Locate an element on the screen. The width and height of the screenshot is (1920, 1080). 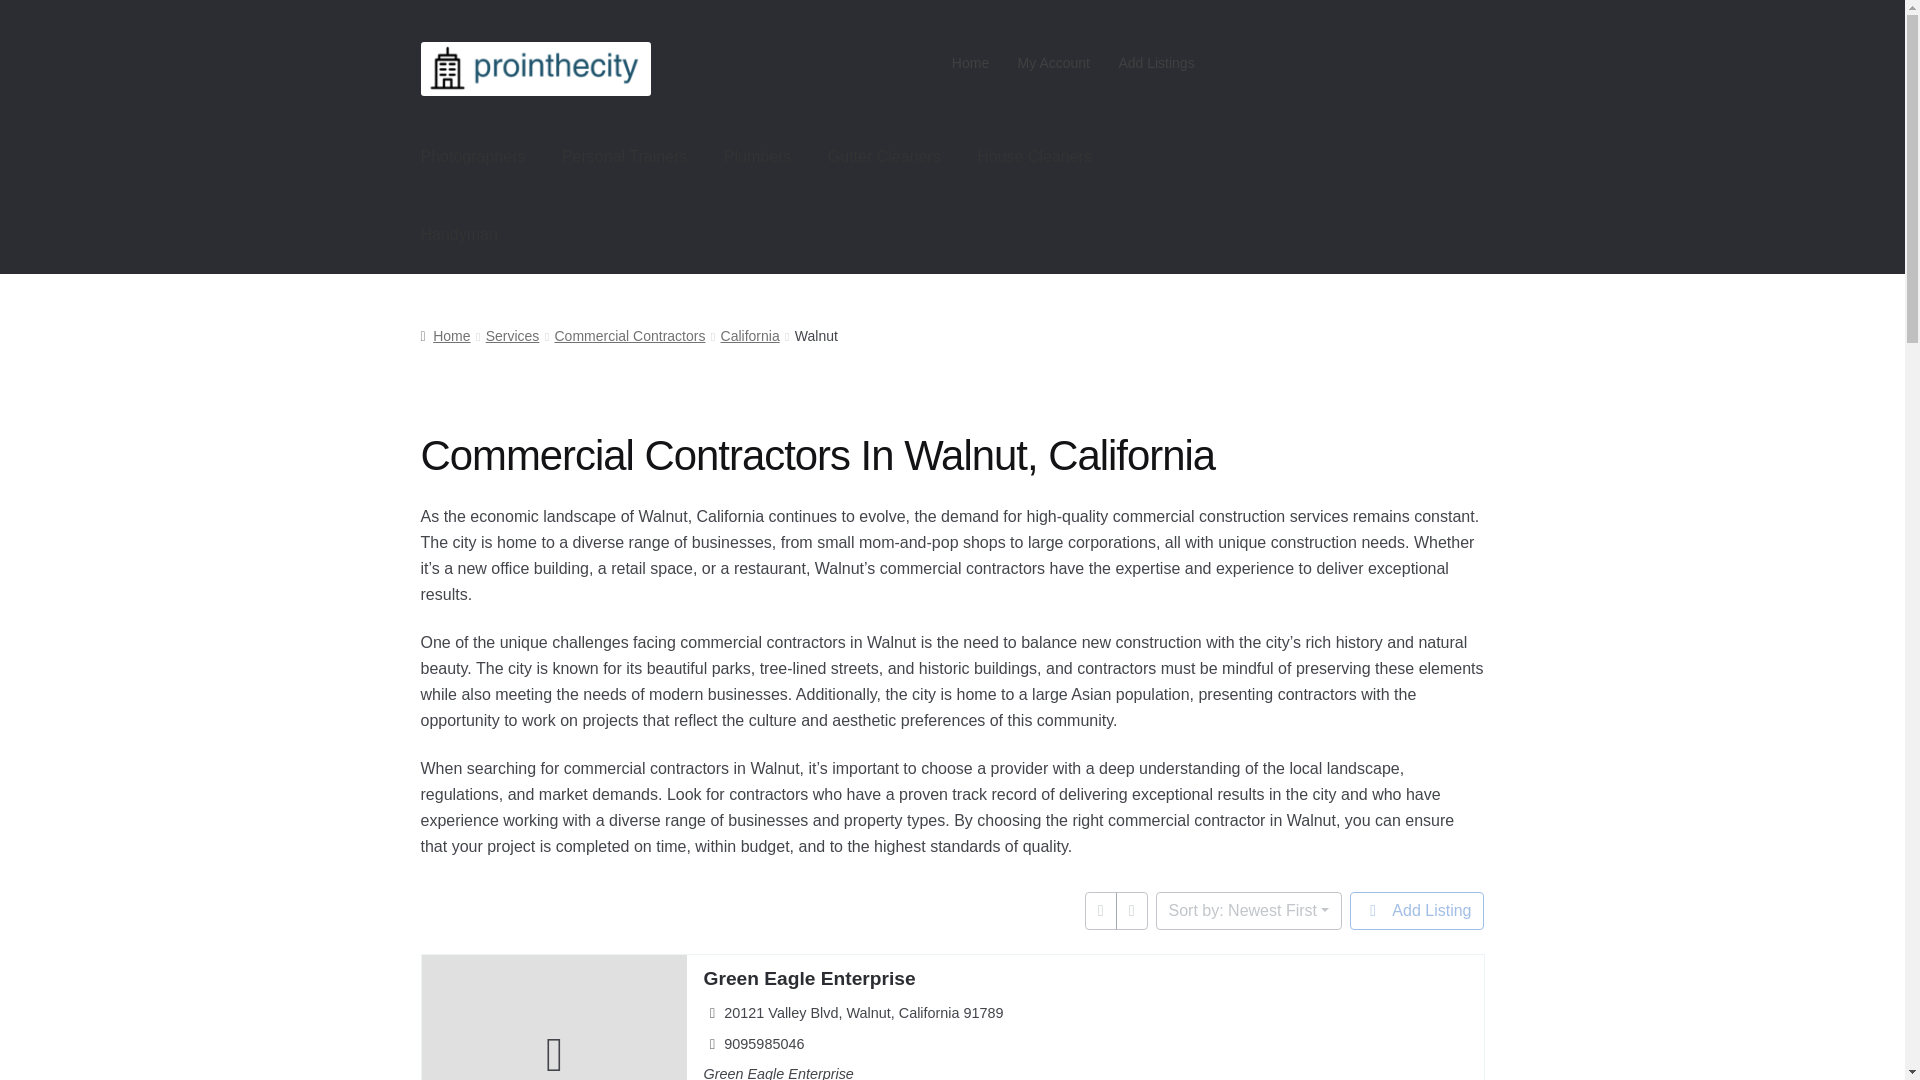
Home is located at coordinates (445, 336).